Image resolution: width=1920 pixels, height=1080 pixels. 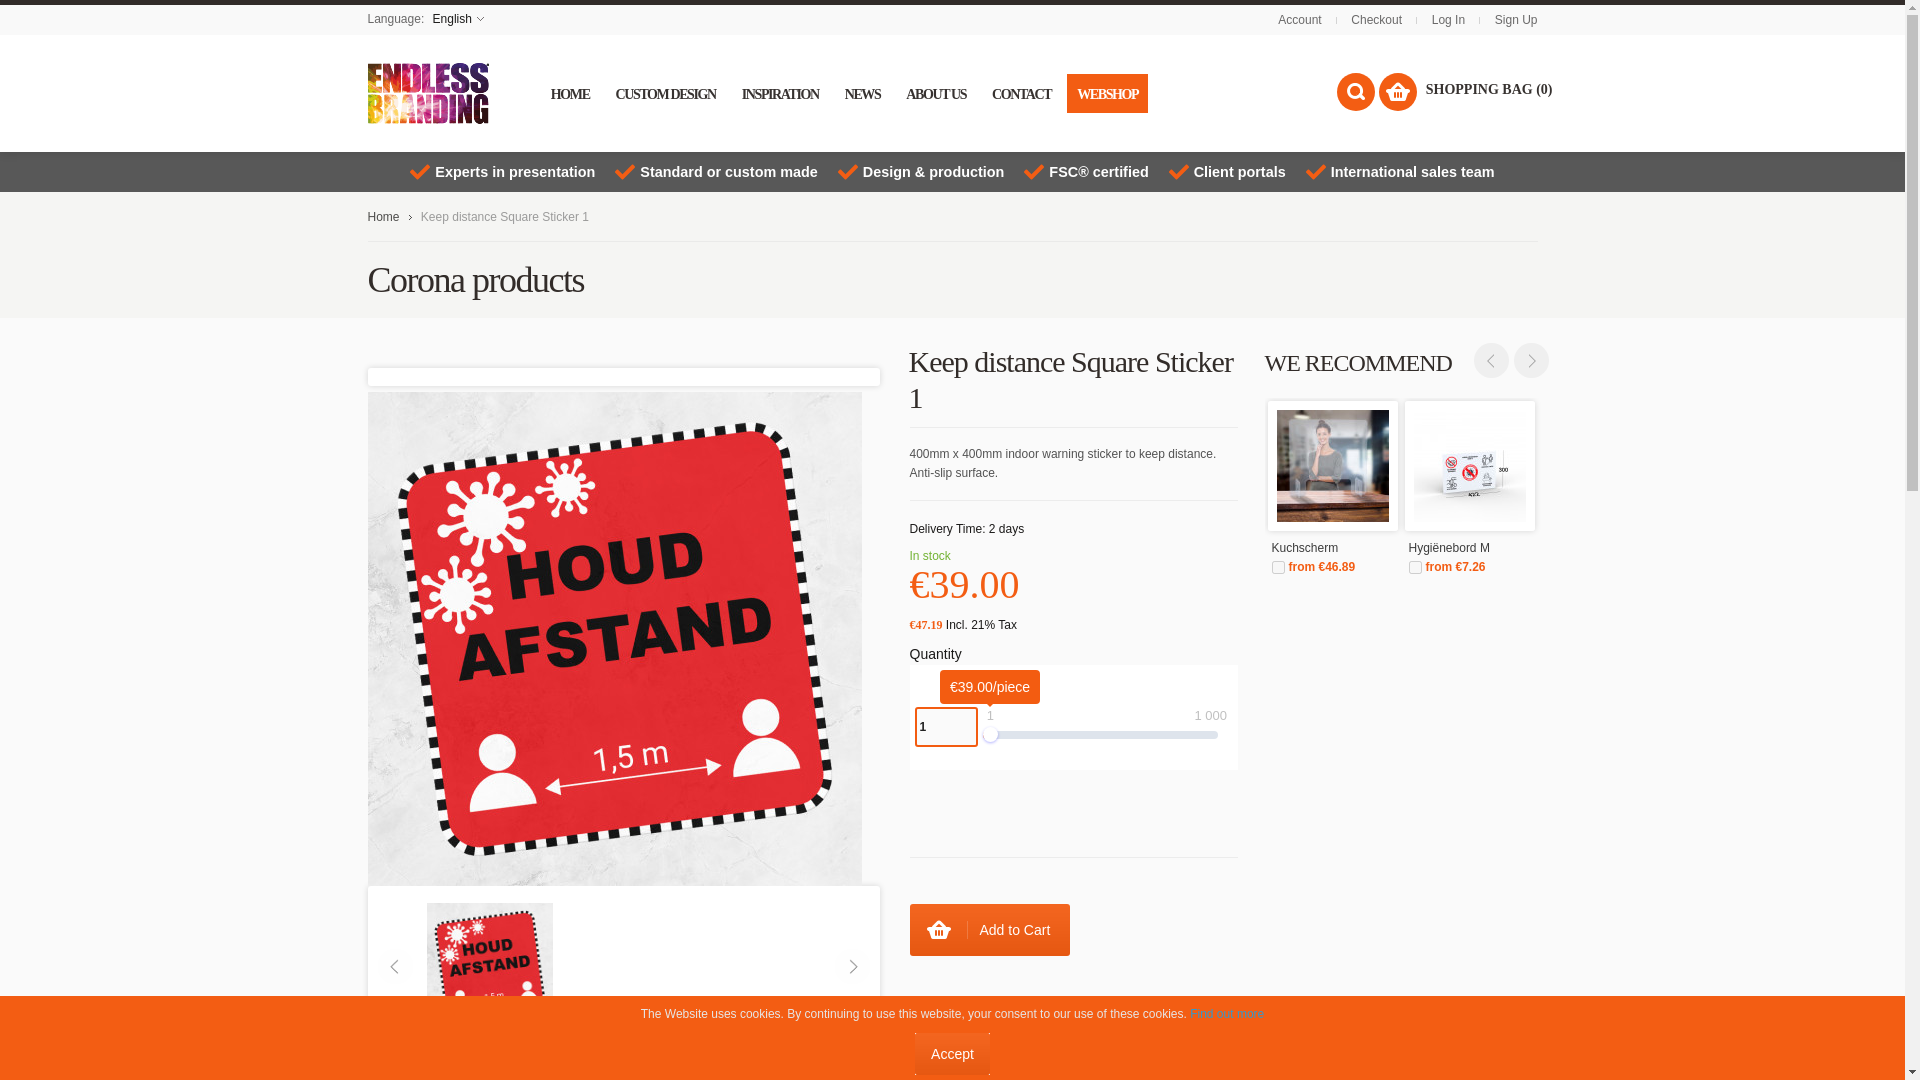 What do you see at coordinates (936, 94) in the screenshot?
I see `ABOUT US` at bounding box center [936, 94].